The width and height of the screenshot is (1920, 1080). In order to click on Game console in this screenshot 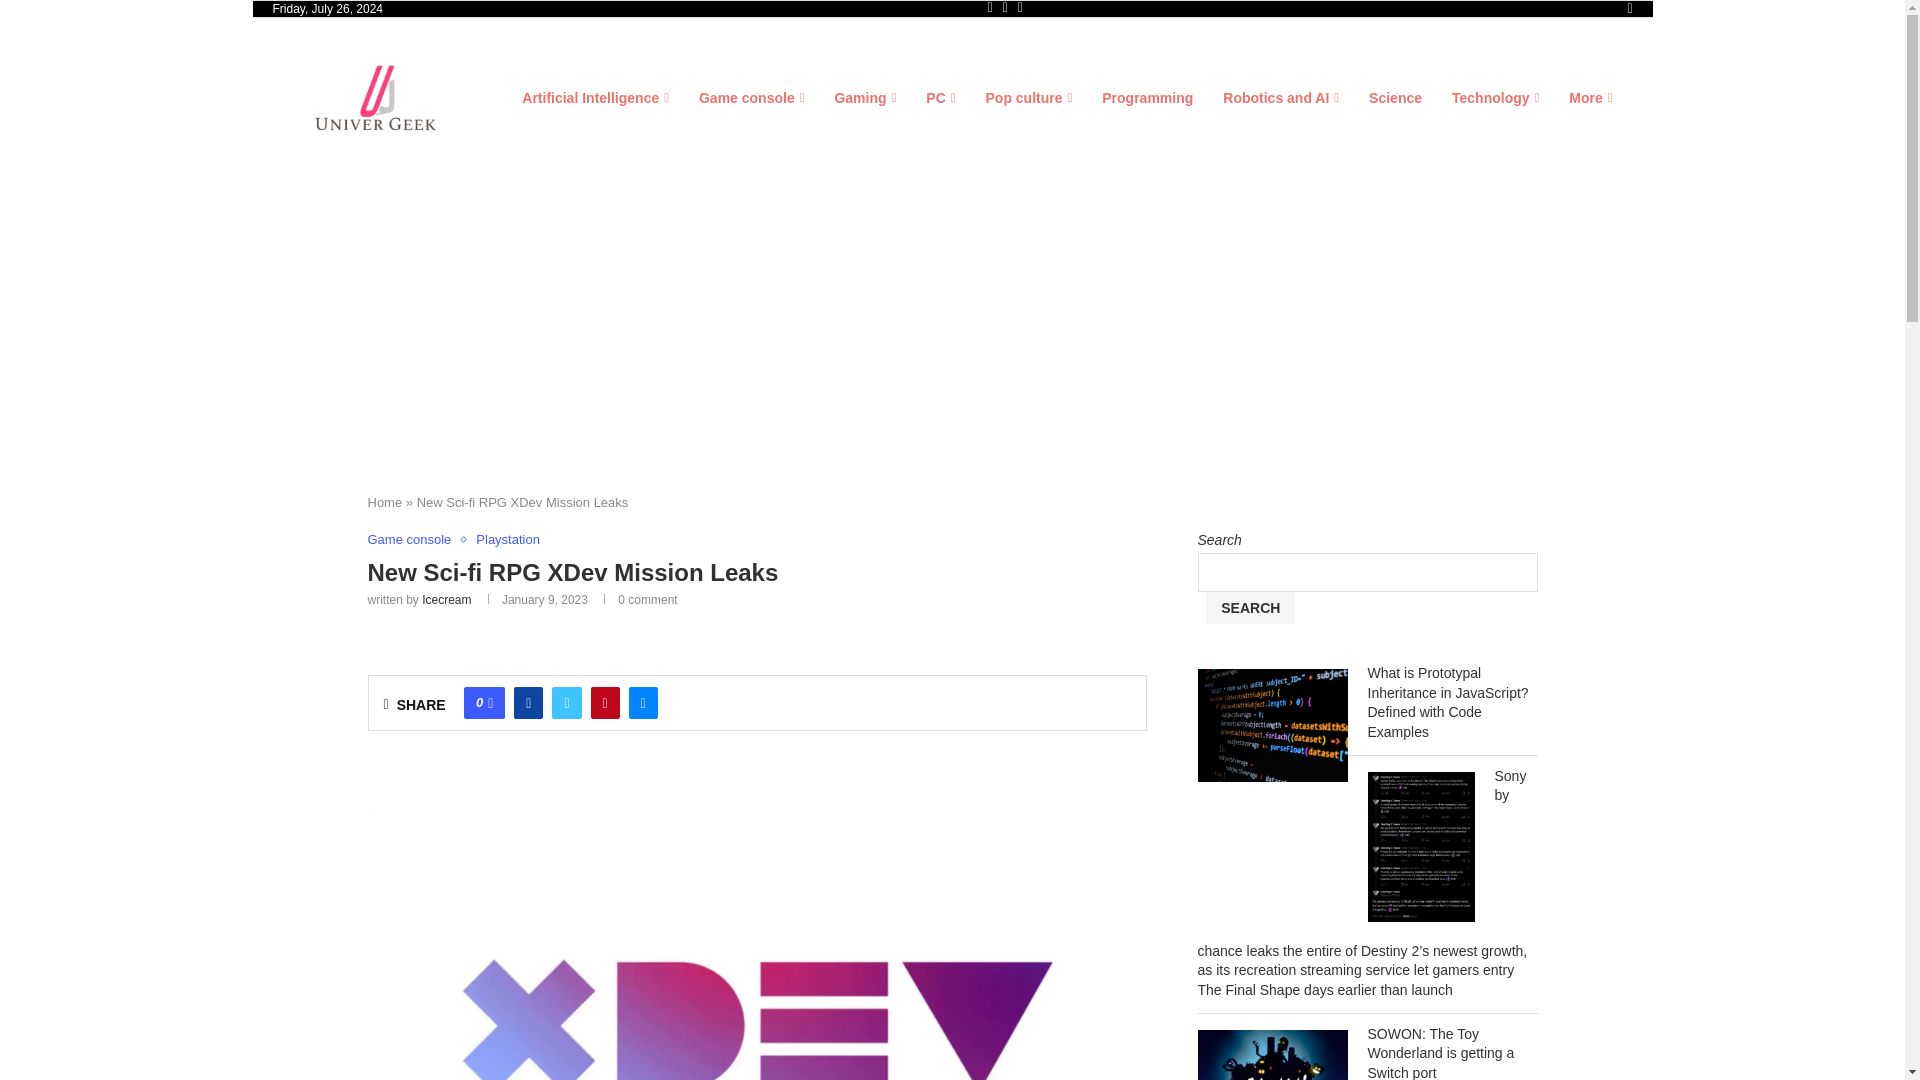, I will do `click(751, 98)`.